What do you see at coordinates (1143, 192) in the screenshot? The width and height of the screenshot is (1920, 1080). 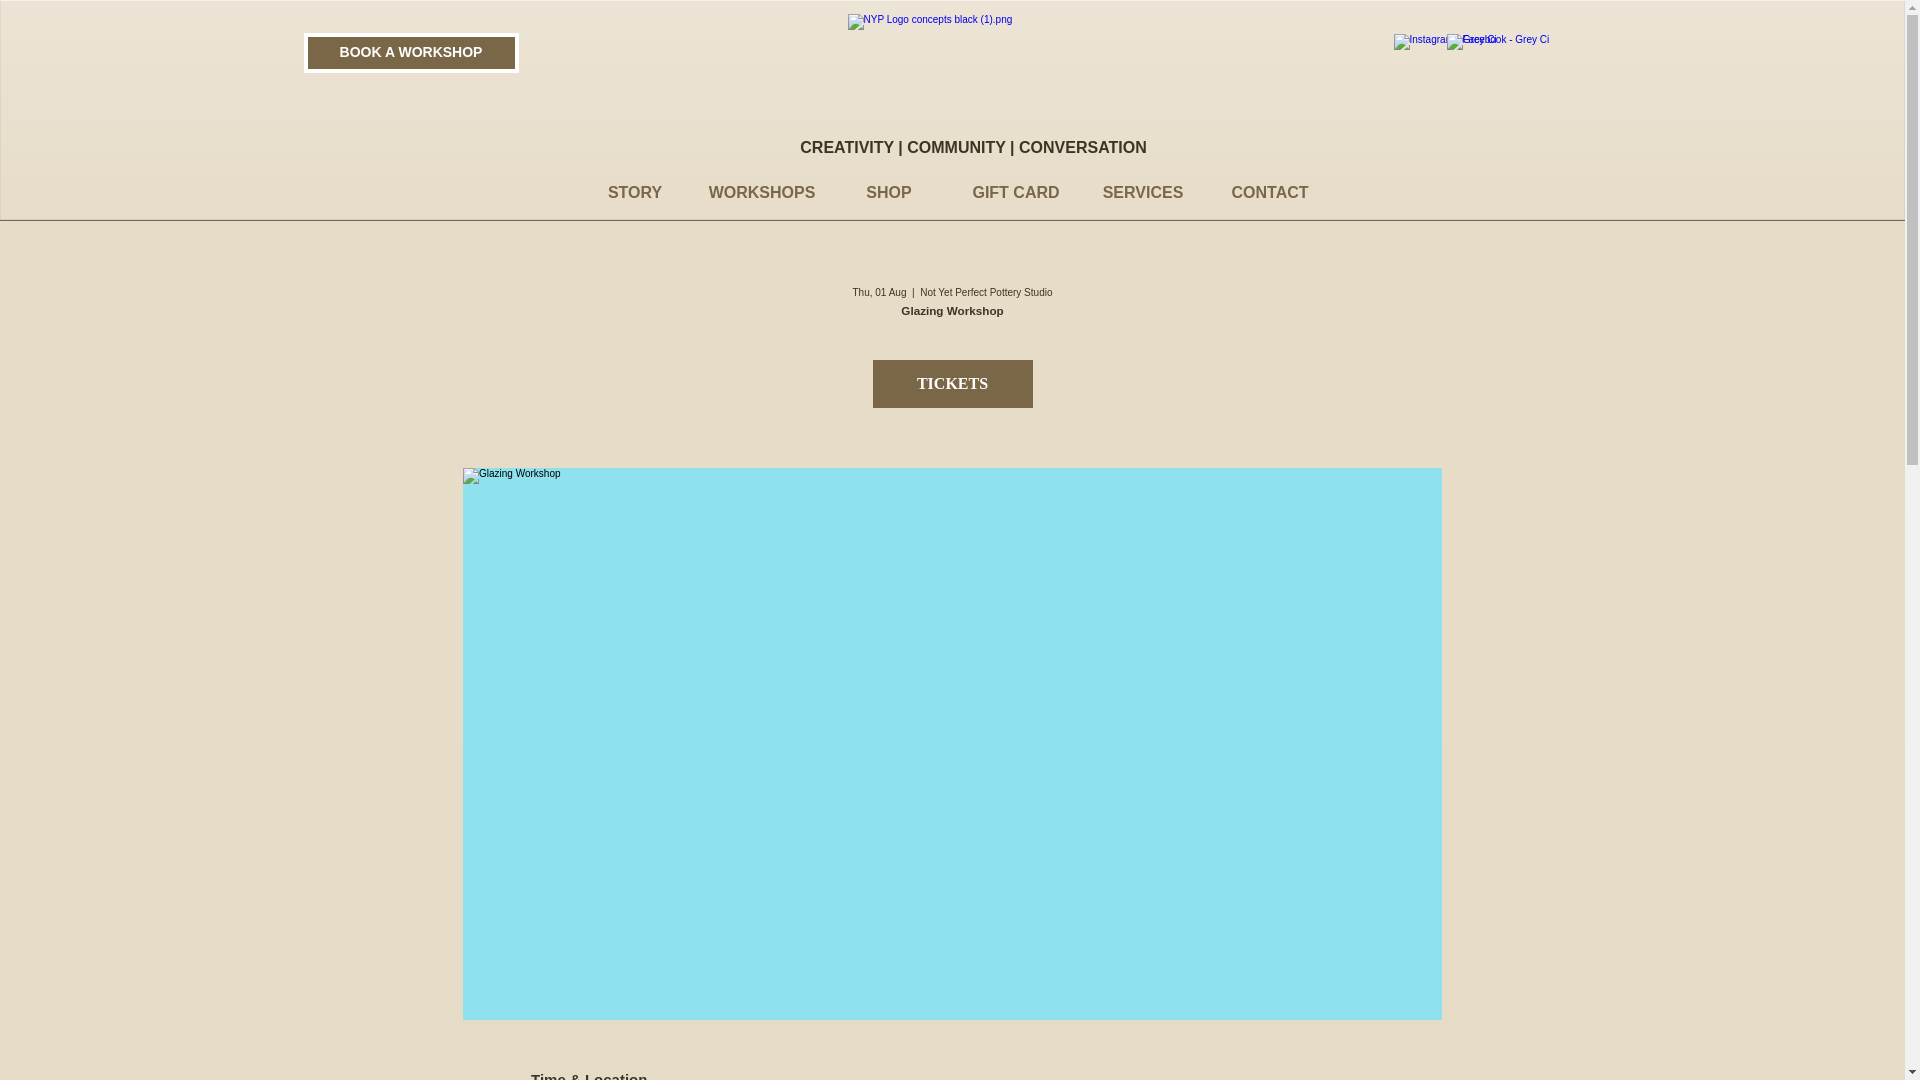 I see `SERVICES` at bounding box center [1143, 192].